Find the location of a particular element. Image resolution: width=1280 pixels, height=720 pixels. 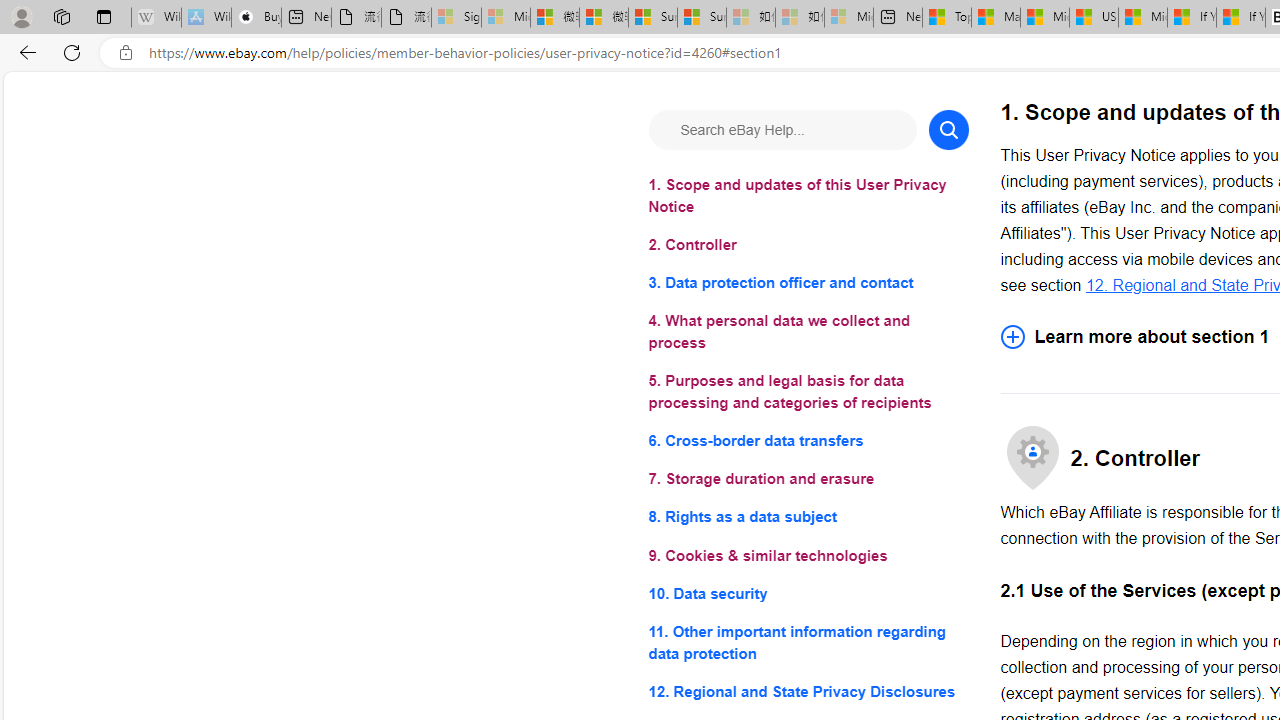

6. Cross-border data transfers is located at coordinates (808, 440).